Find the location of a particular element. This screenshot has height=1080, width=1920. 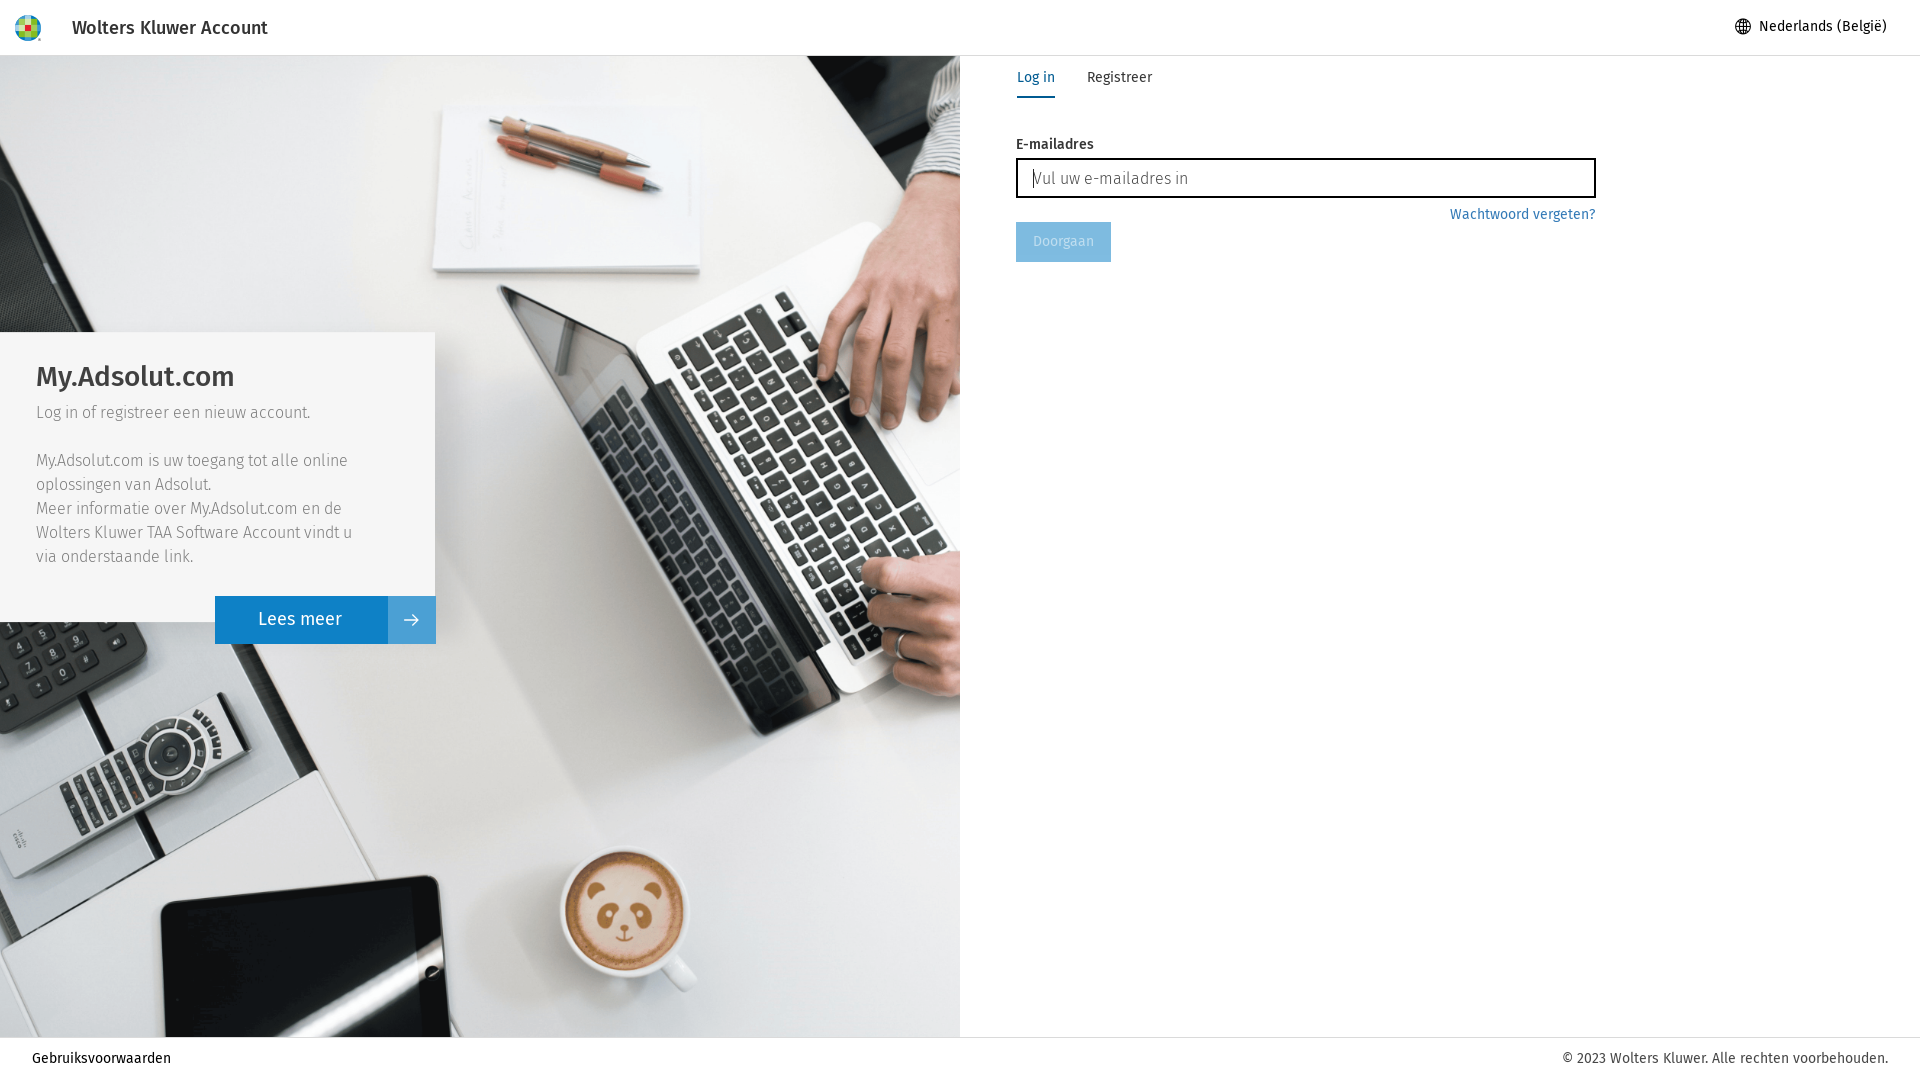

Gebruiksvoorwaarden is located at coordinates (102, 1058).